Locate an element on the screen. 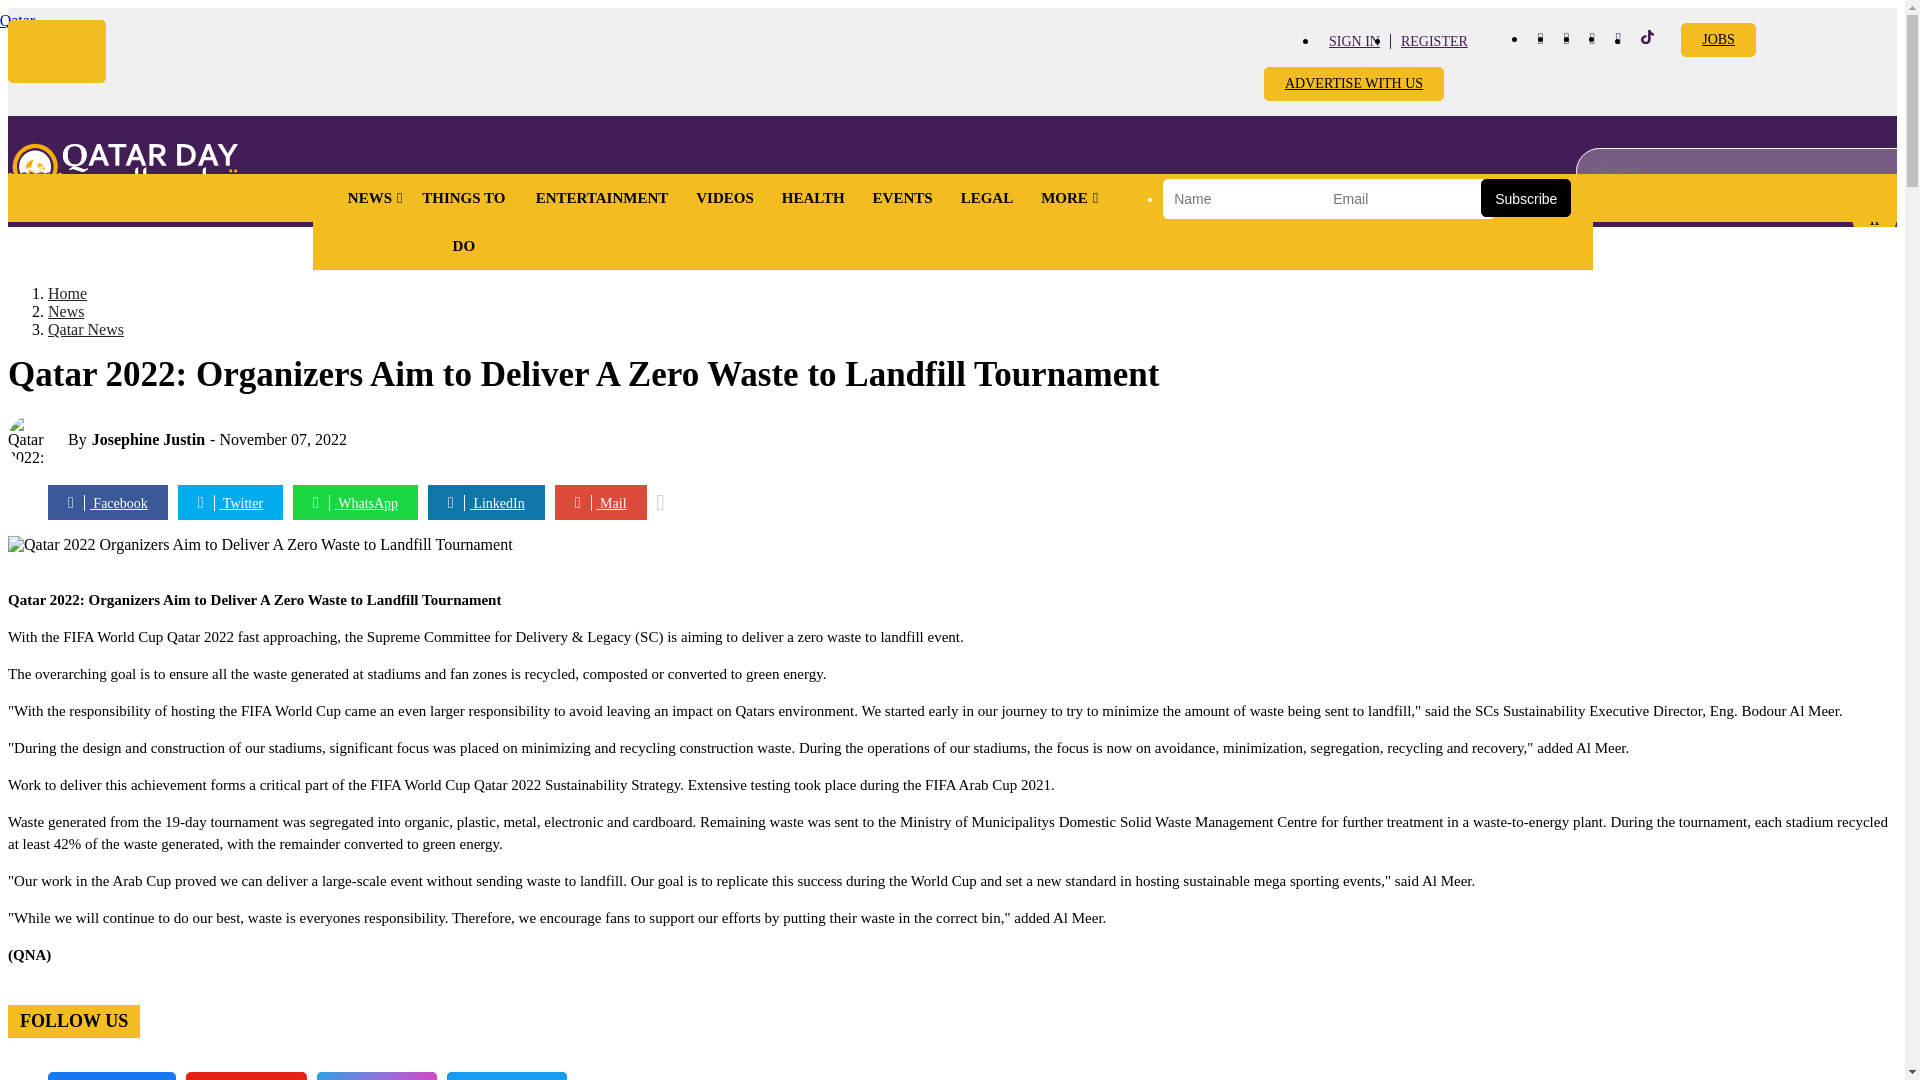 The width and height of the screenshot is (1920, 1080). NEWS is located at coordinates (370, 198).